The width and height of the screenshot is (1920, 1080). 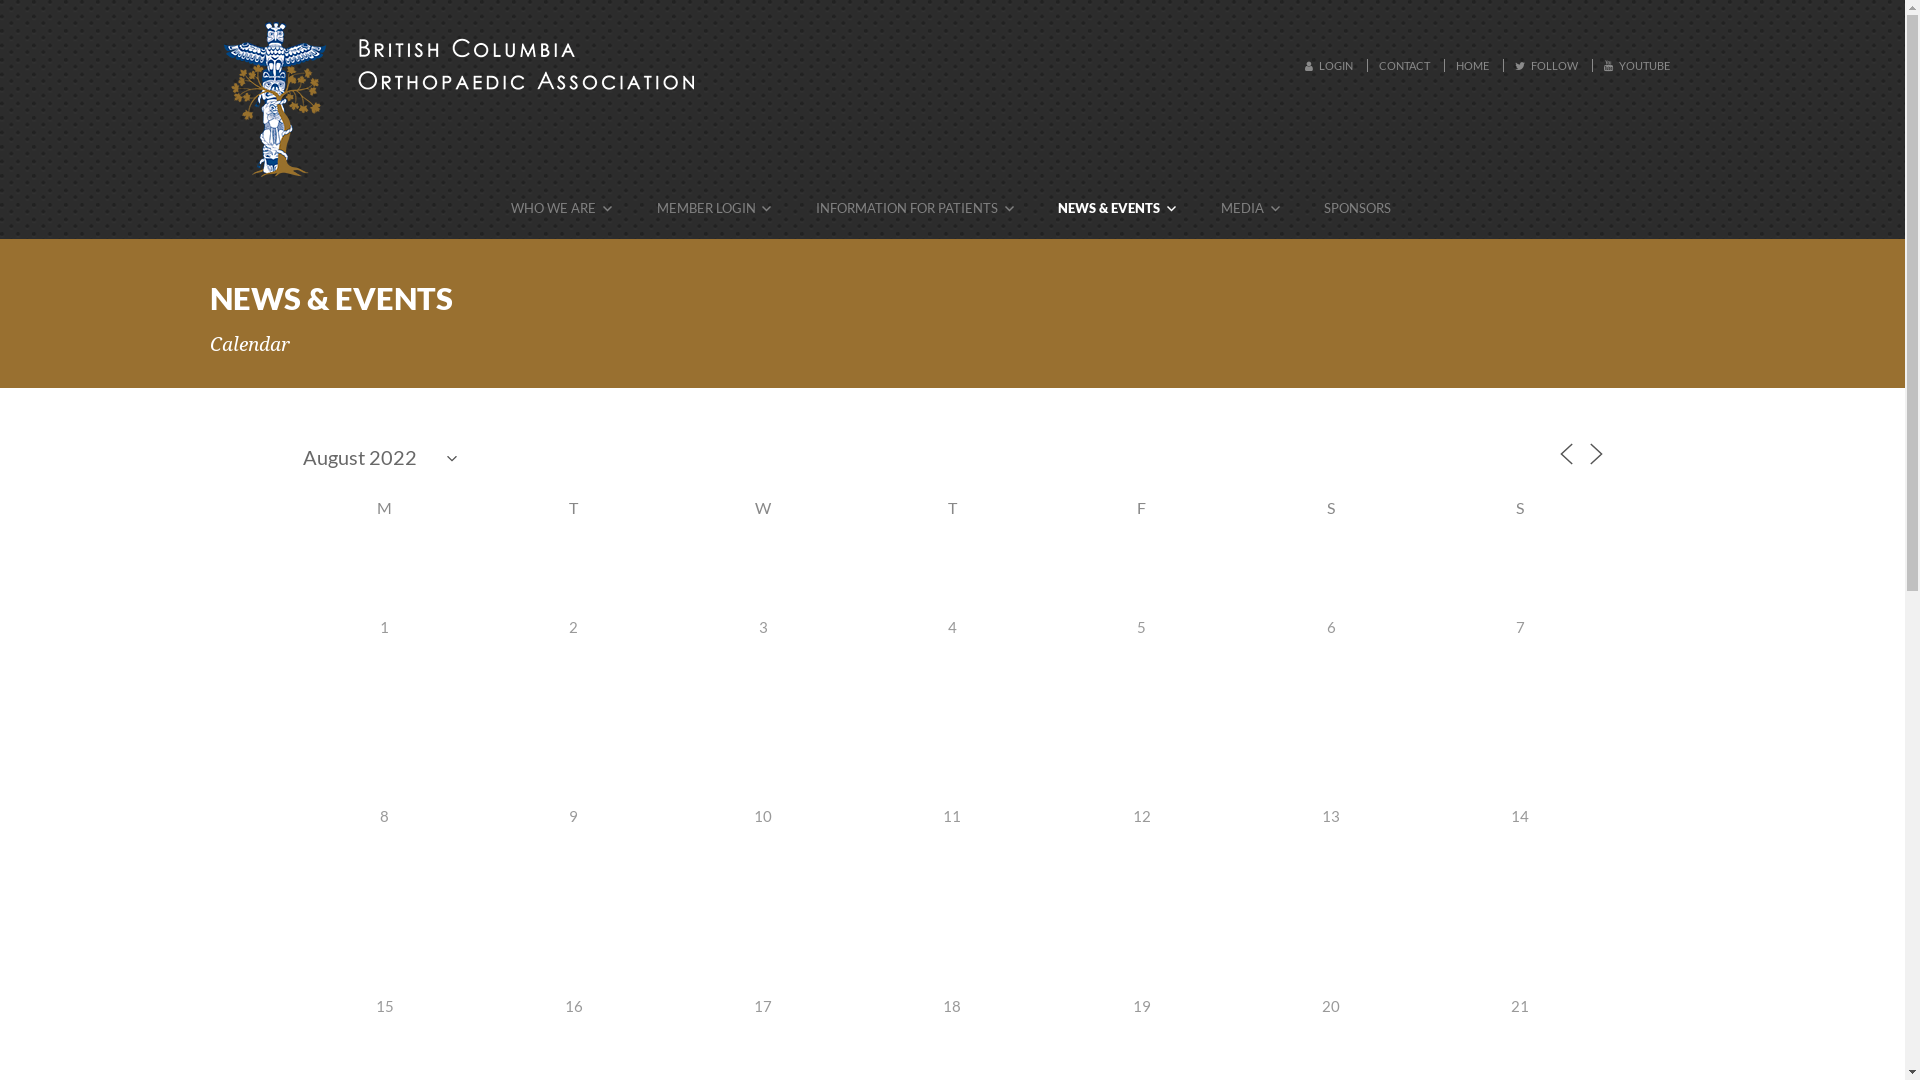 What do you see at coordinates (1111, 208) in the screenshot?
I see `NEWS & EVENTS` at bounding box center [1111, 208].